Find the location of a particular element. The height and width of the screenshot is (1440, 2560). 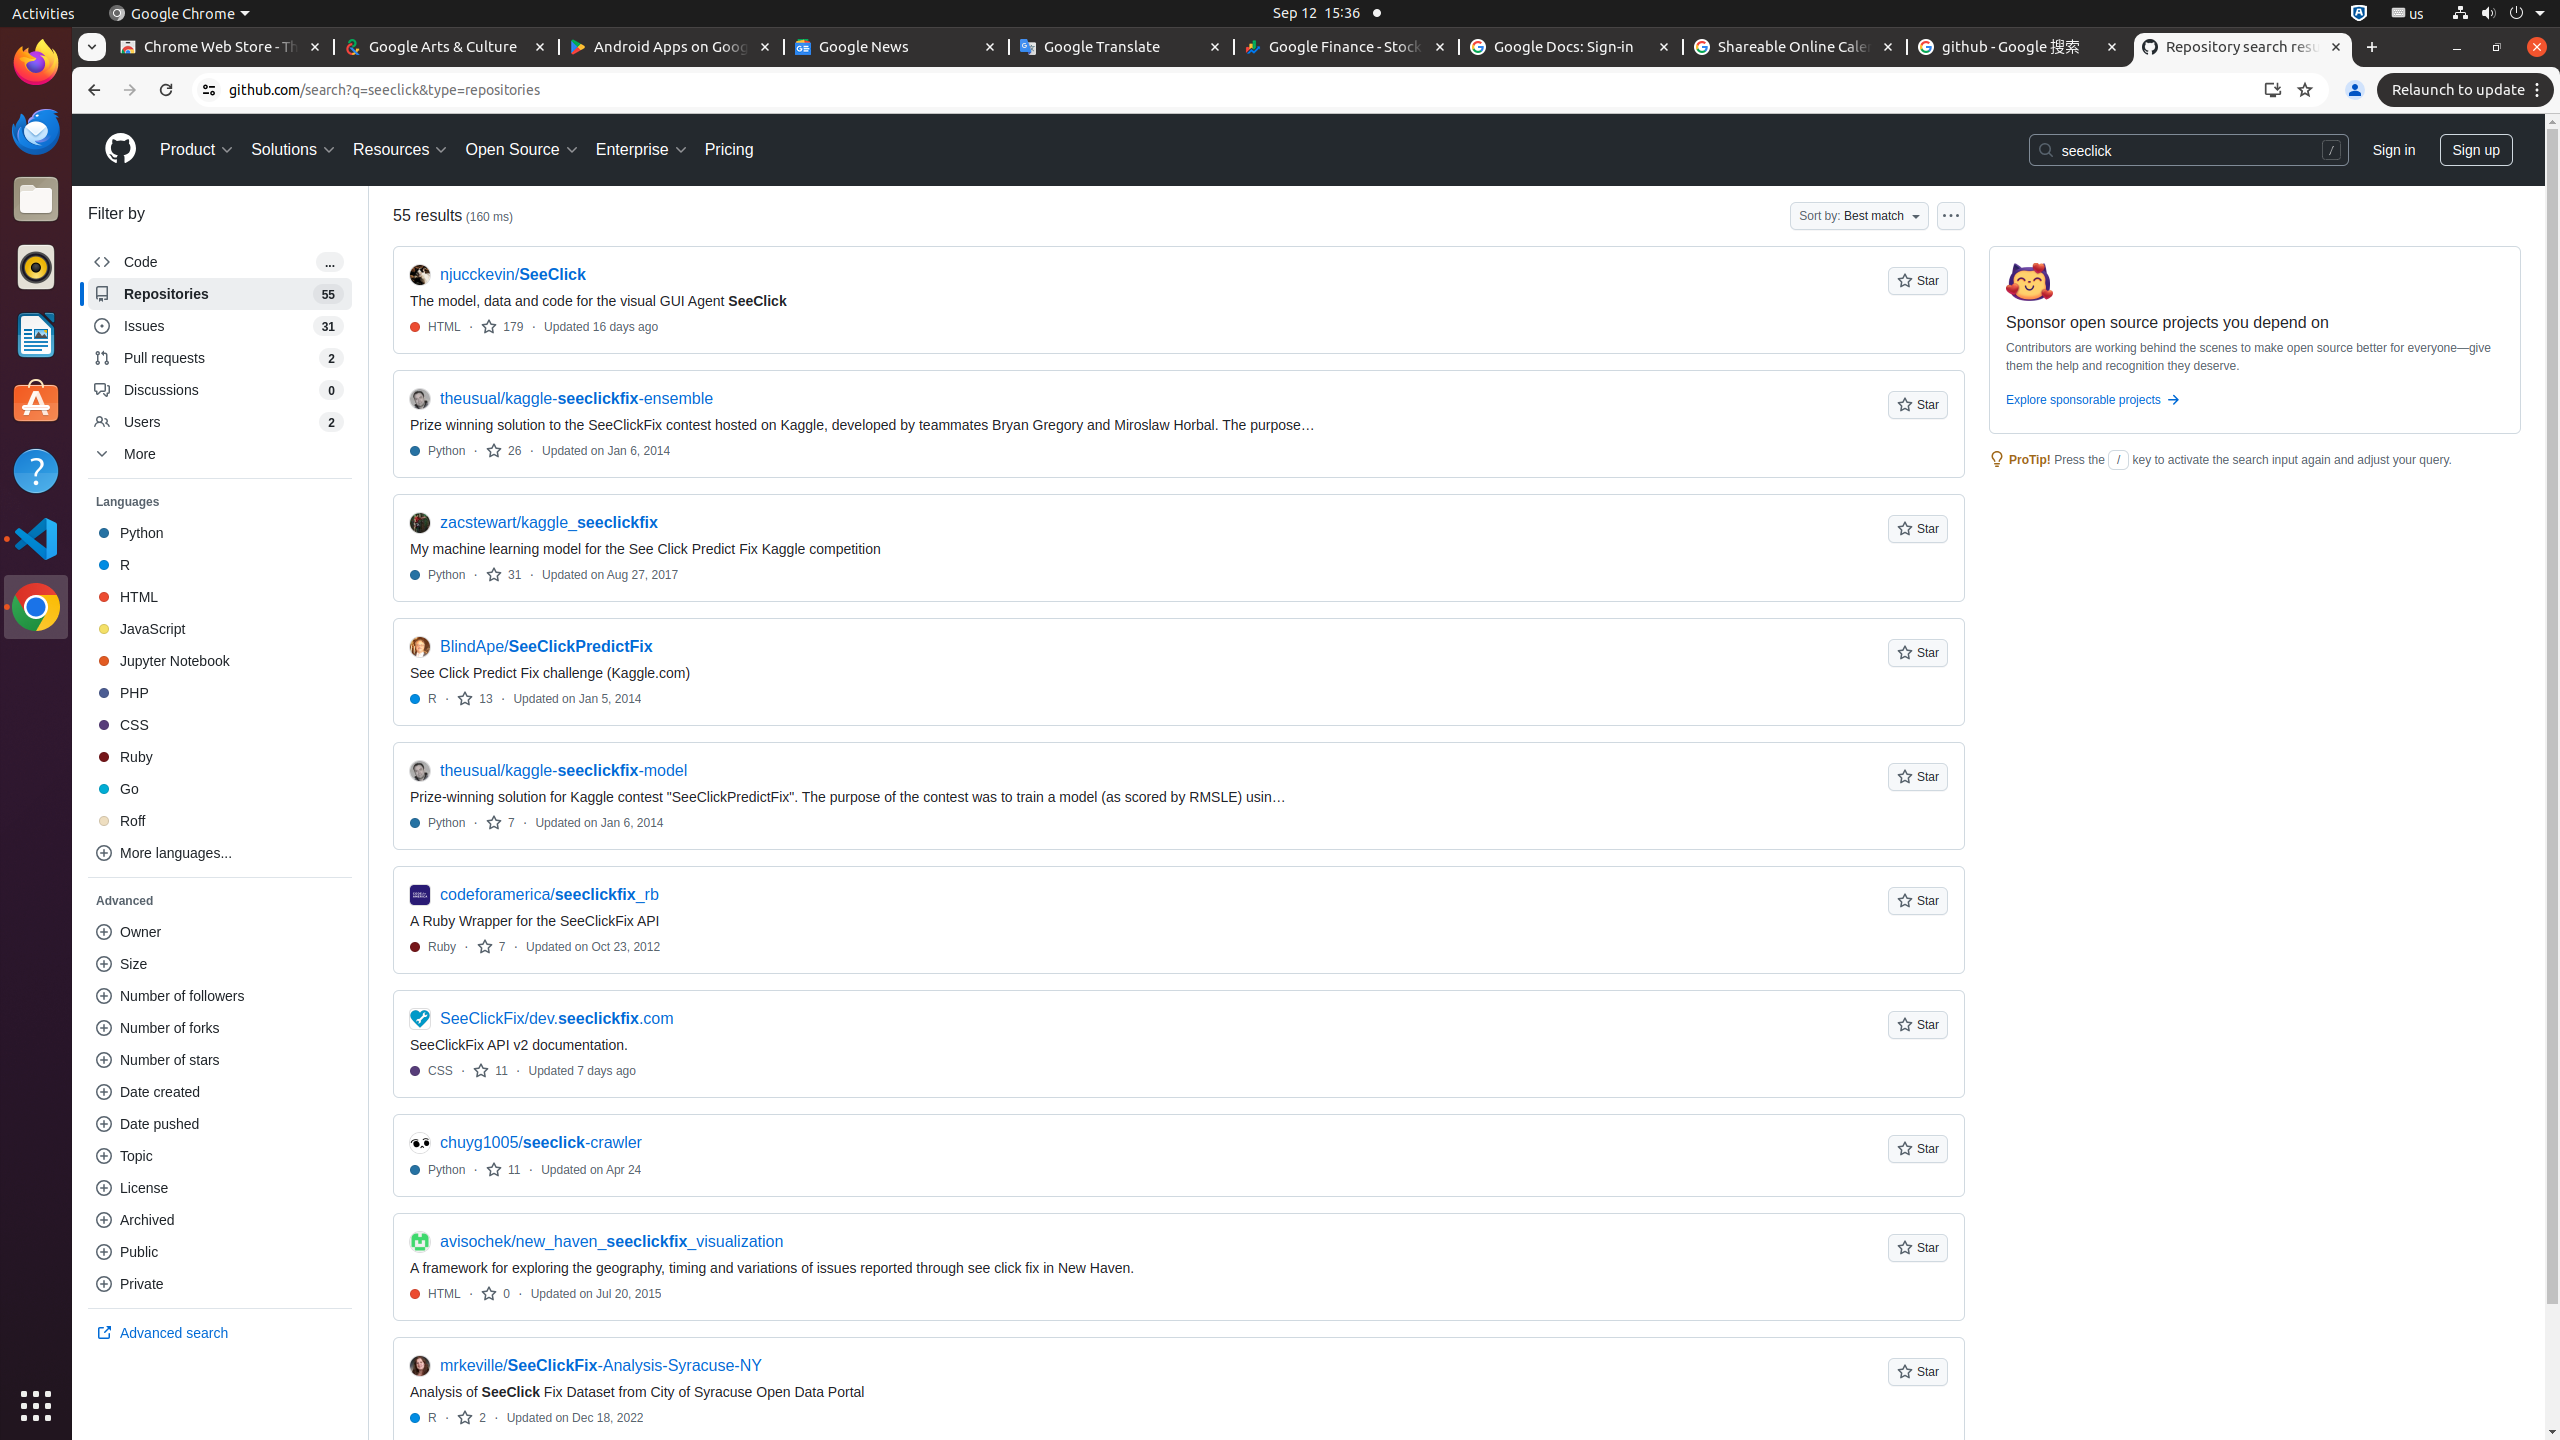

Help is located at coordinates (36, 470).